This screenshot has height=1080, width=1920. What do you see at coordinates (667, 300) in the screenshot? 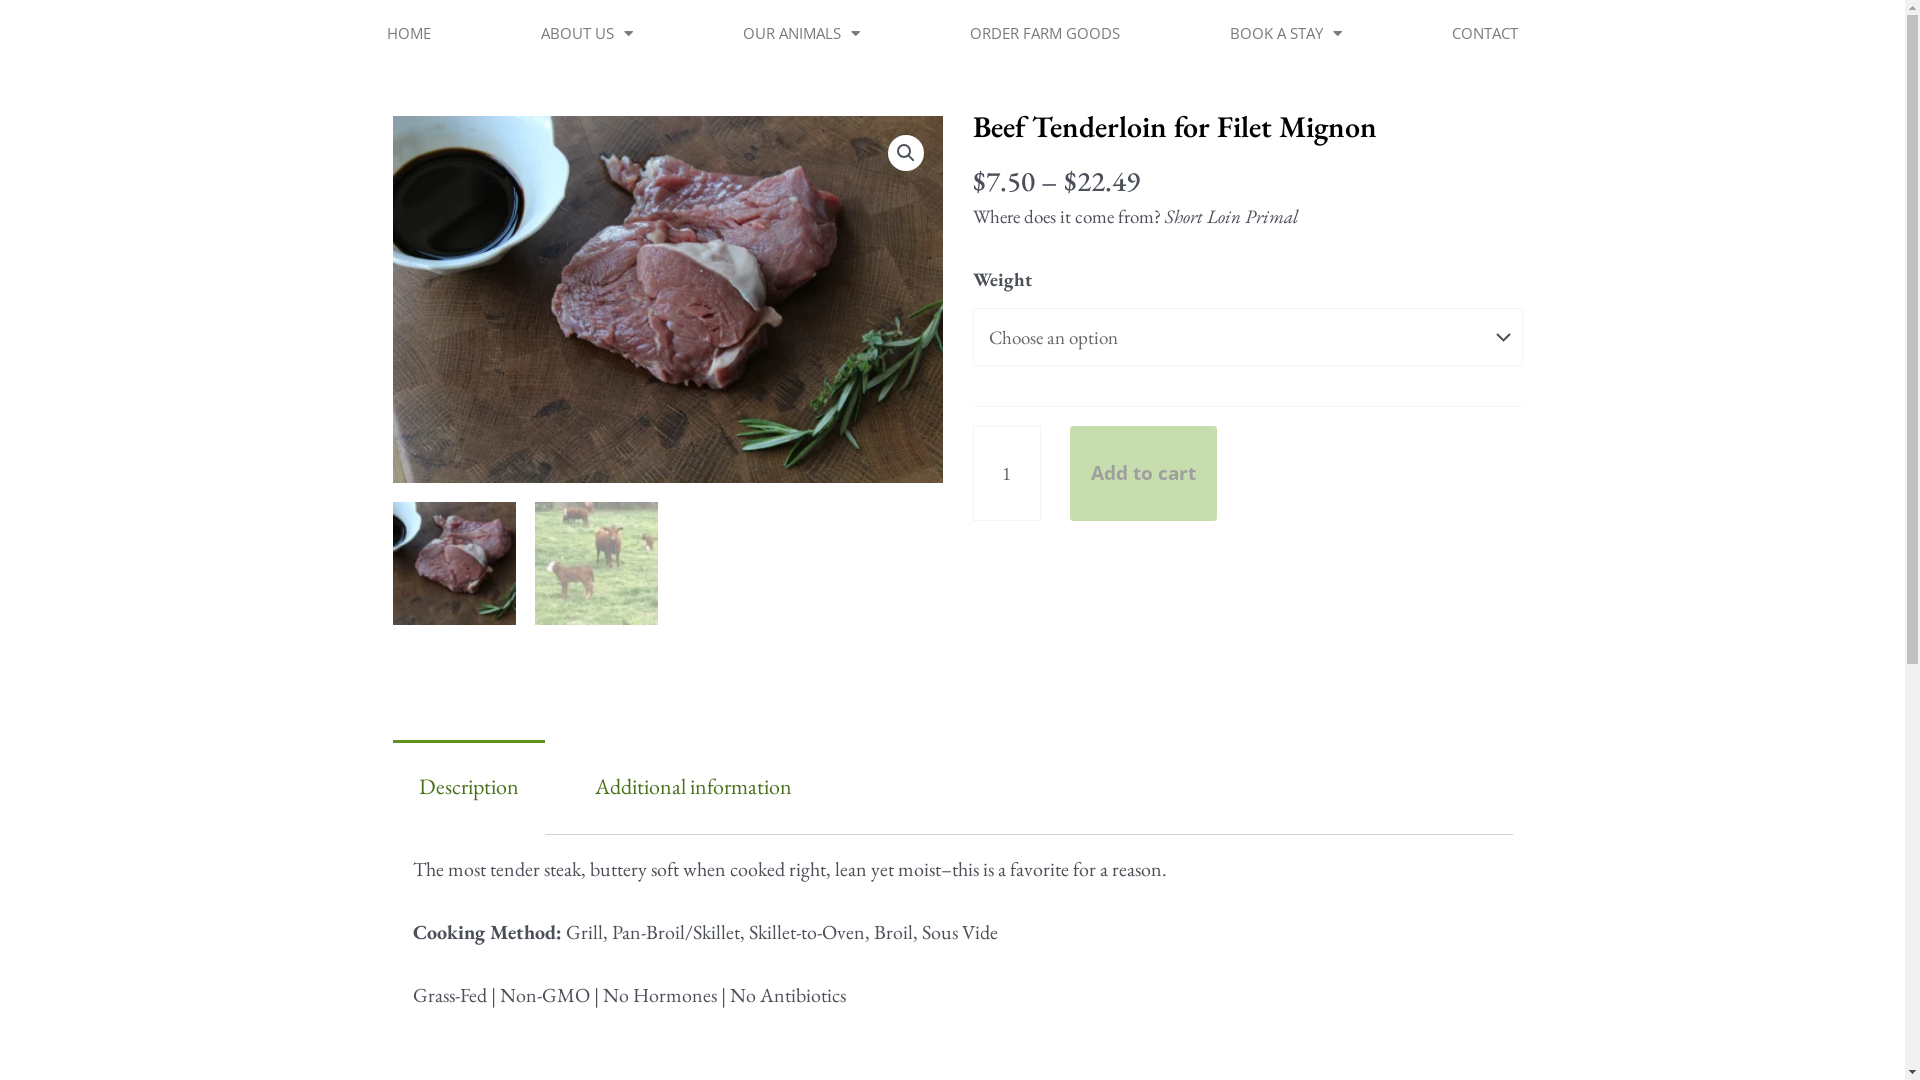
I see `Beef Tenderloin for Filet Mignon.jg` at bounding box center [667, 300].